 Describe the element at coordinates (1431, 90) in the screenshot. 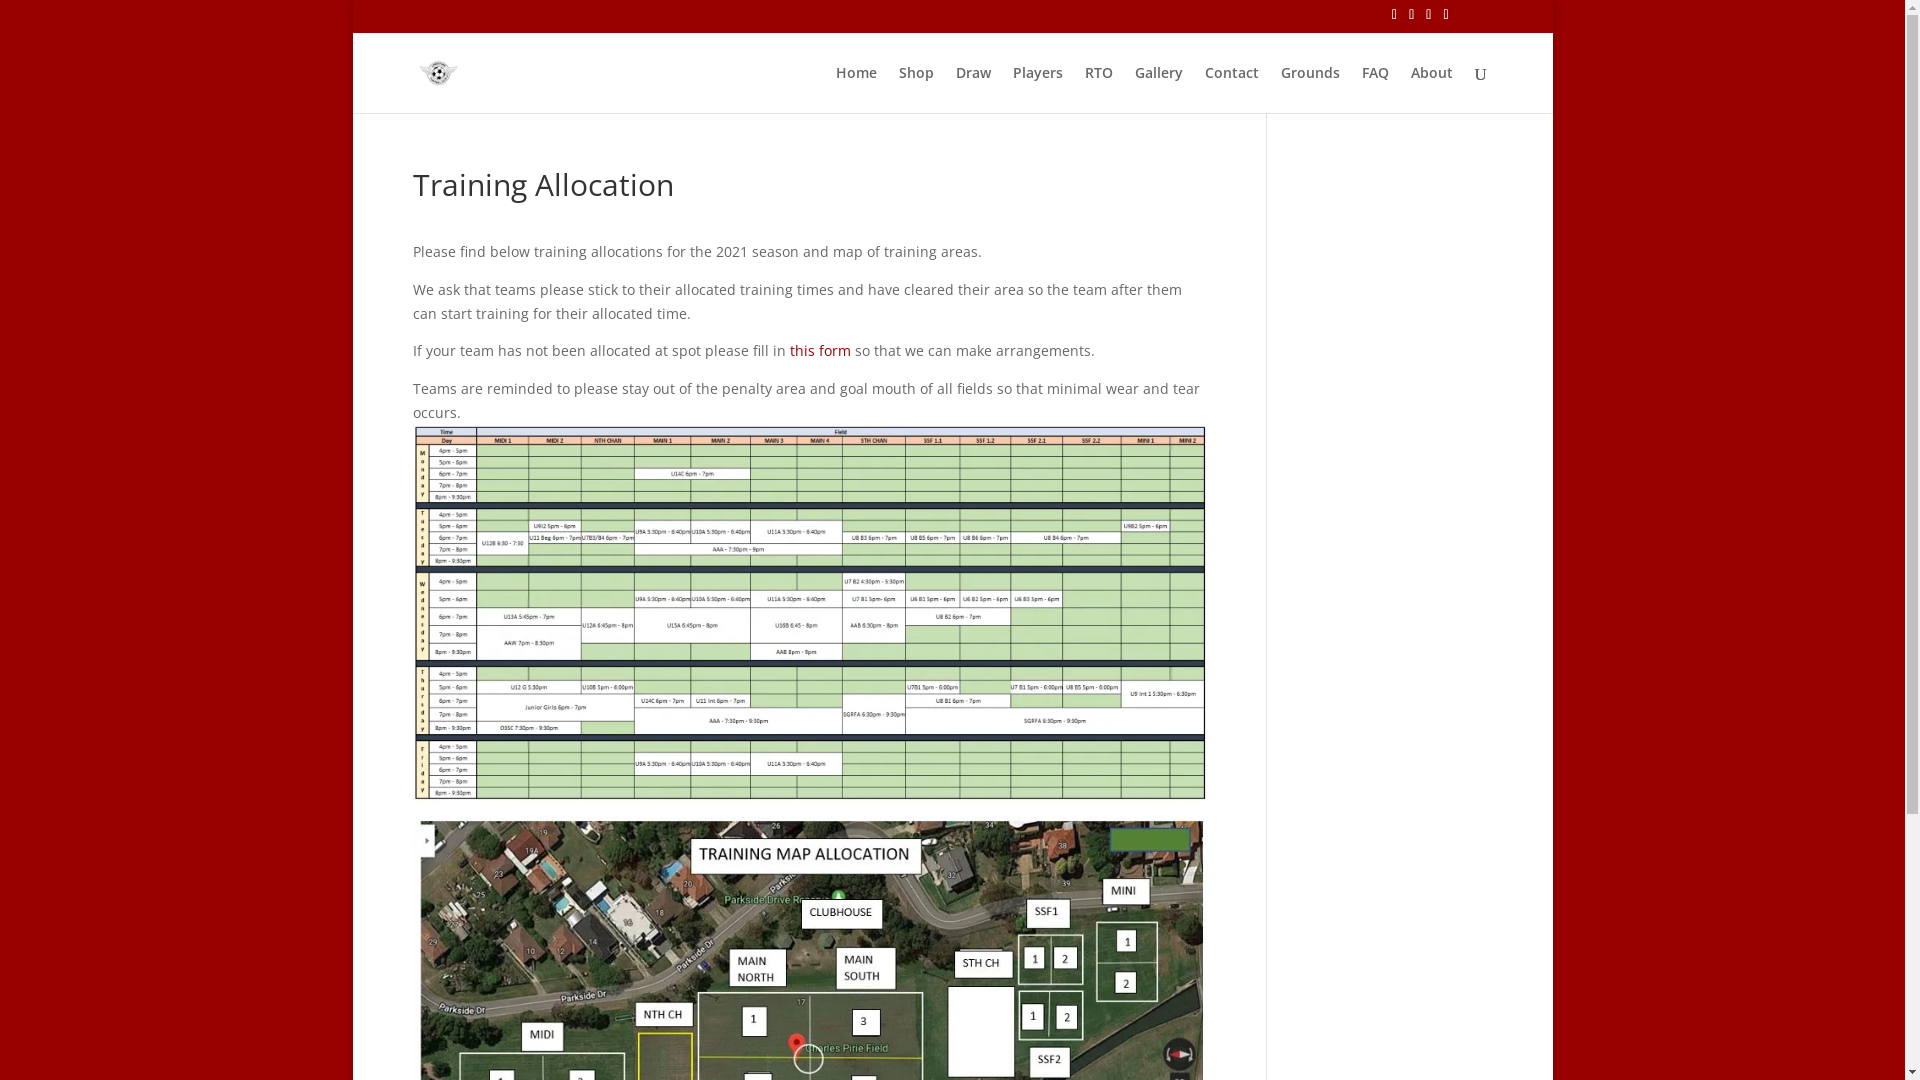

I see `About` at that location.